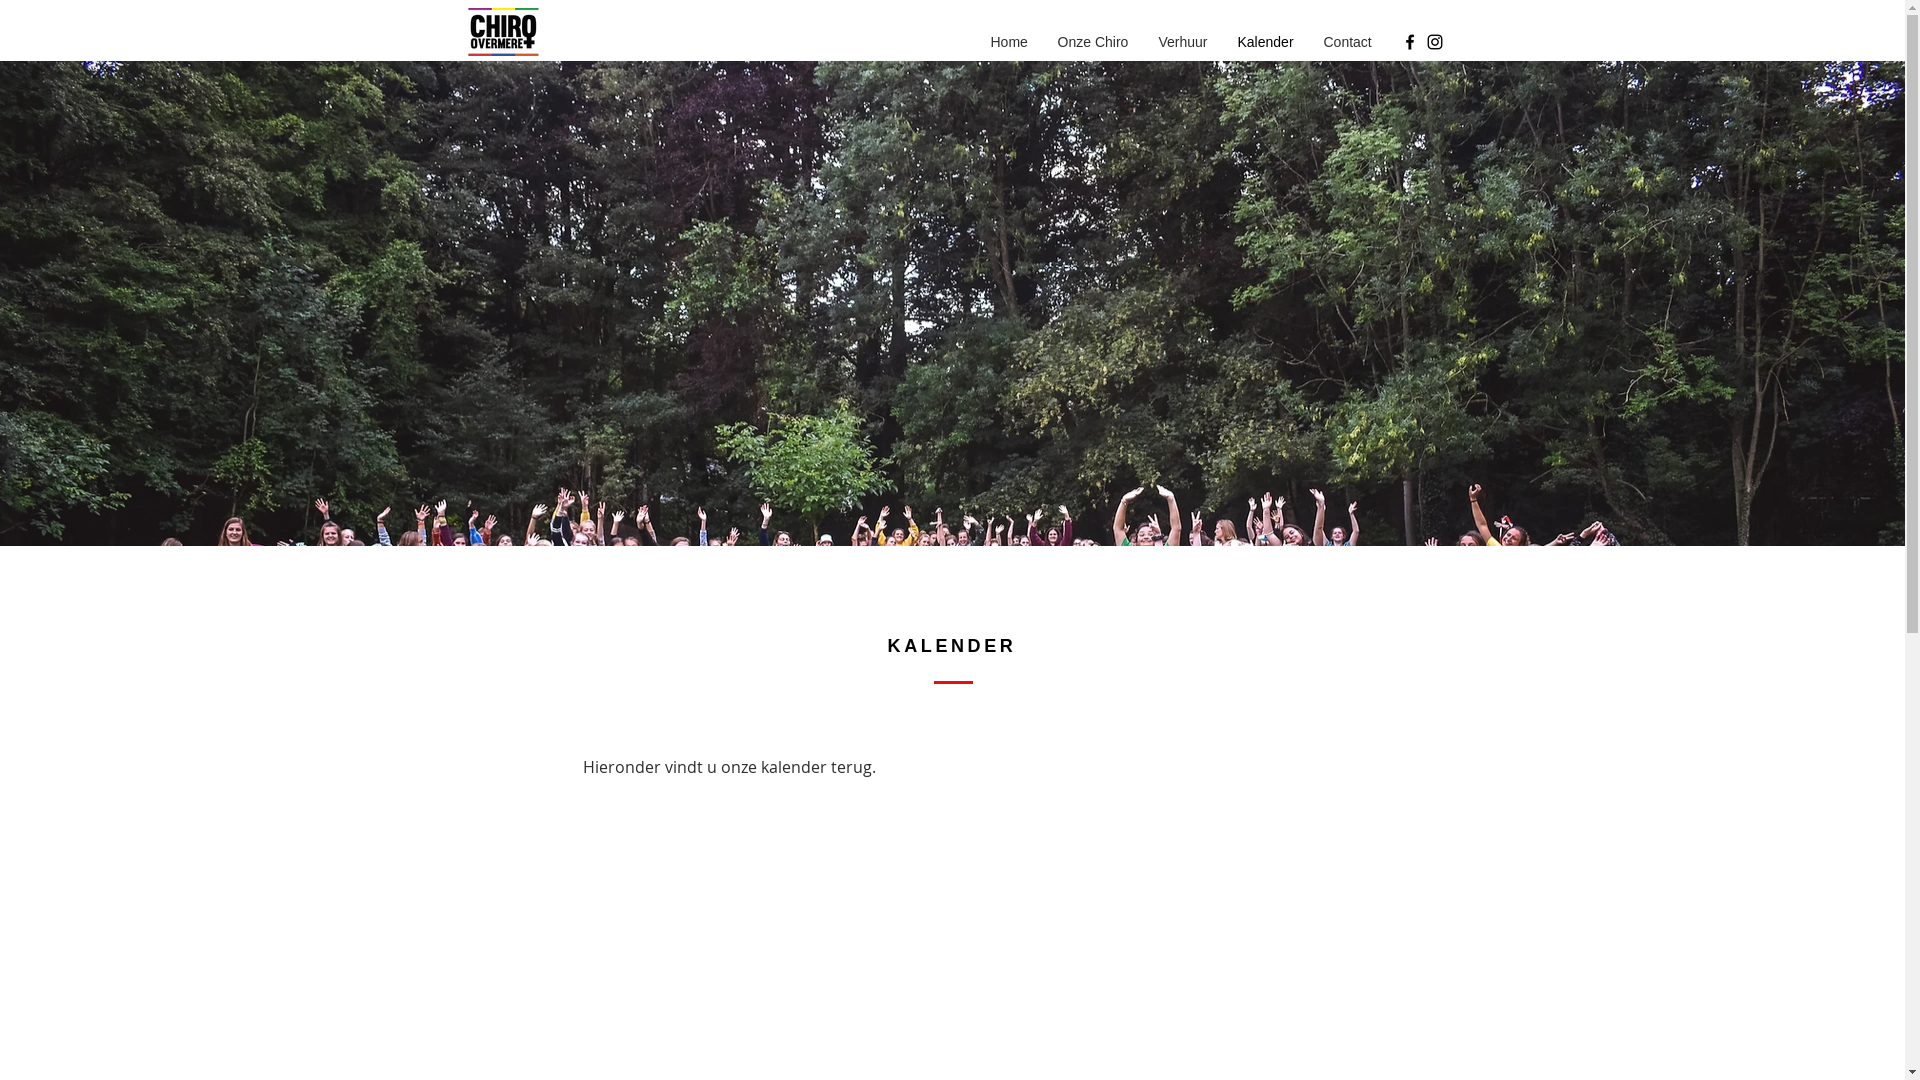  What do you see at coordinates (1265, 42) in the screenshot?
I see `Kalender` at bounding box center [1265, 42].